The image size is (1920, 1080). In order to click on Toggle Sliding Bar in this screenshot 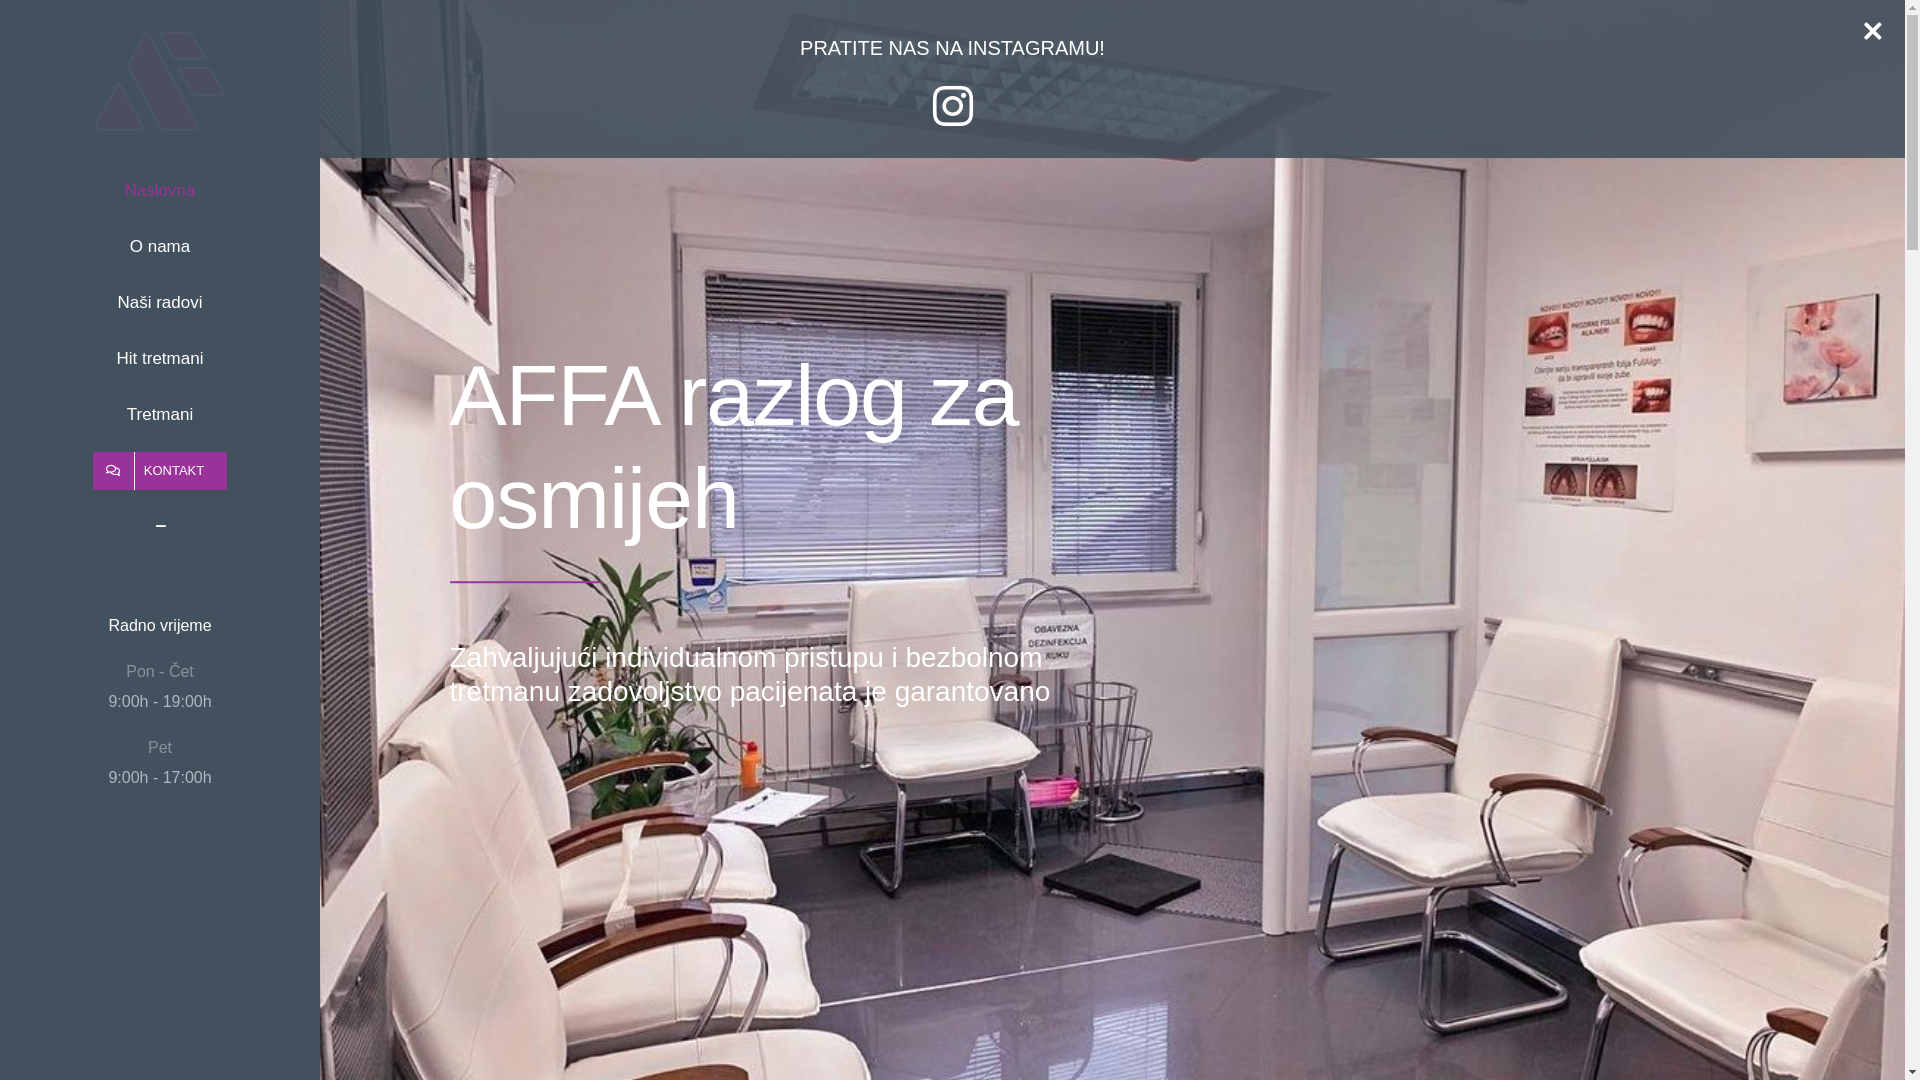, I will do `click(160, 527)`.